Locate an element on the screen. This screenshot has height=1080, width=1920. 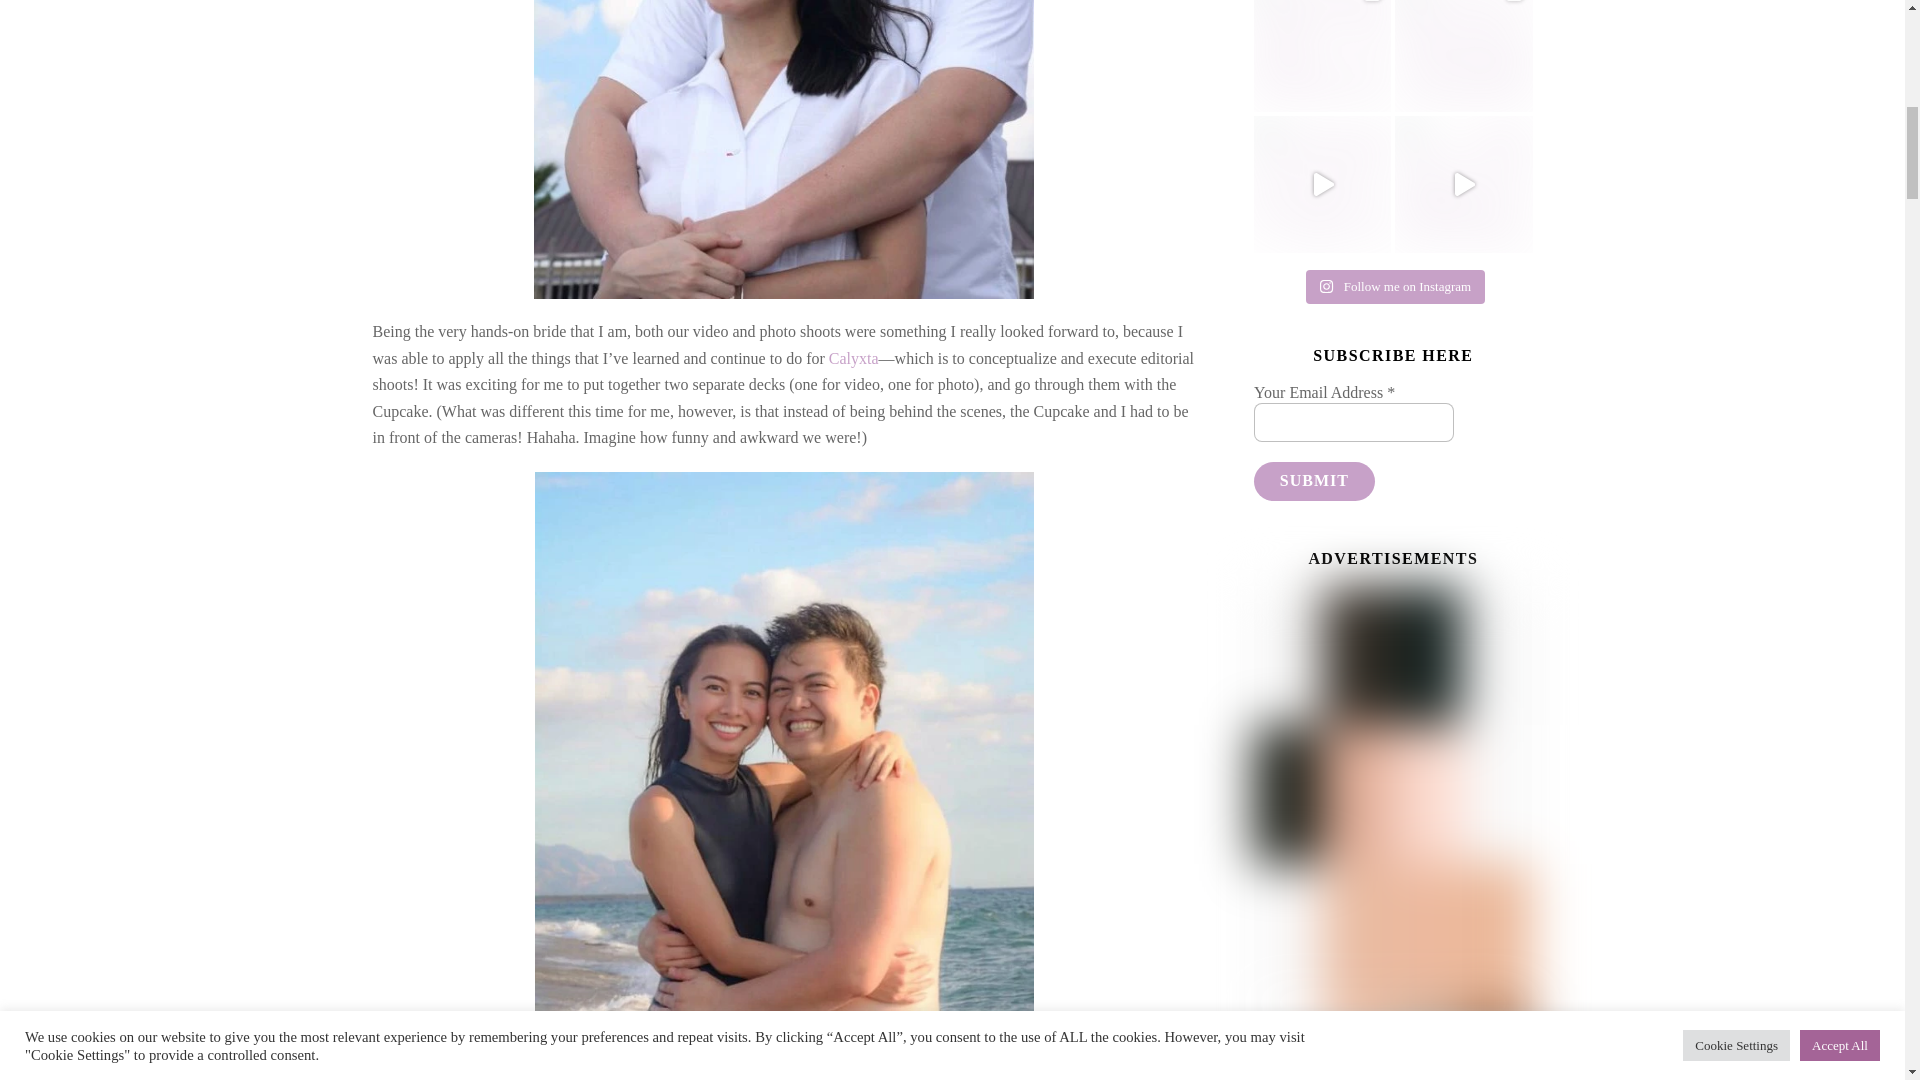
Your Email Address is located at coordinates (1353, 422).